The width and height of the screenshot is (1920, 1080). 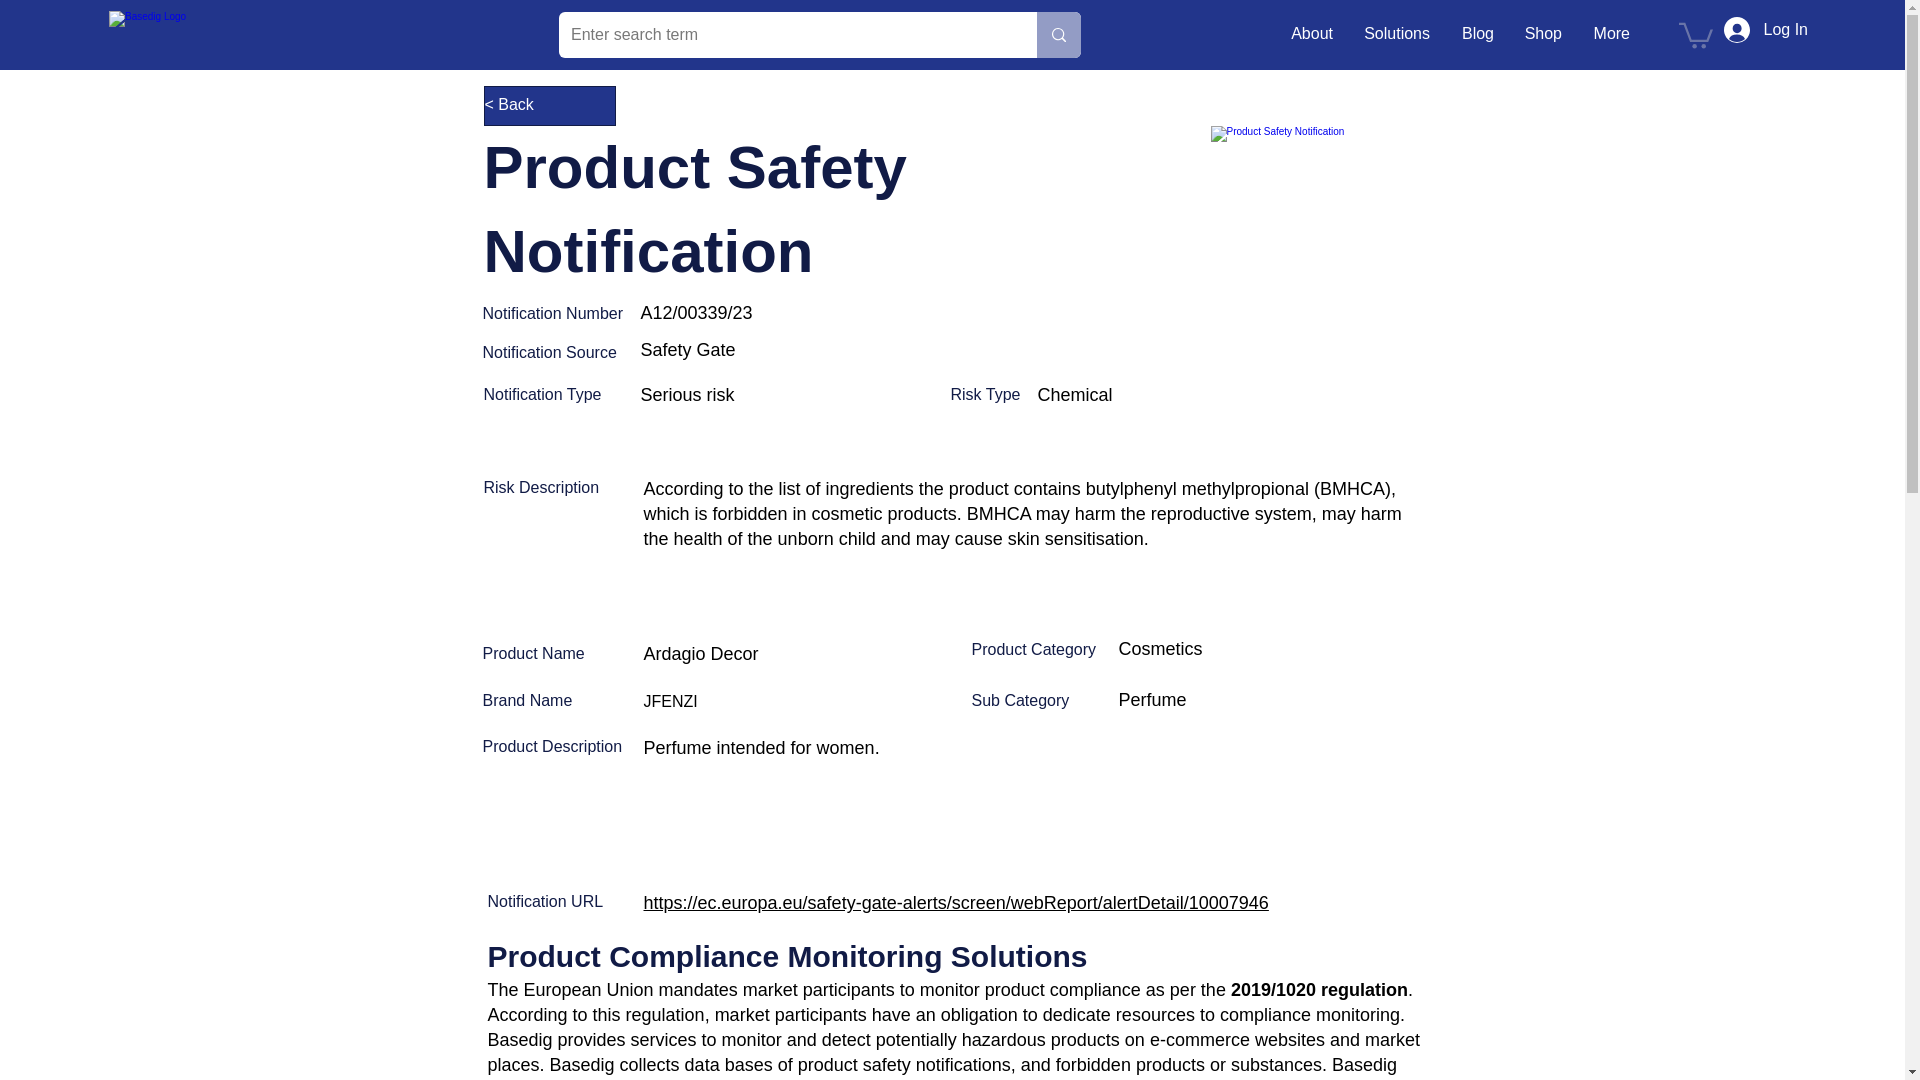 I want to click on Blog, so click(x=1477, y=34).